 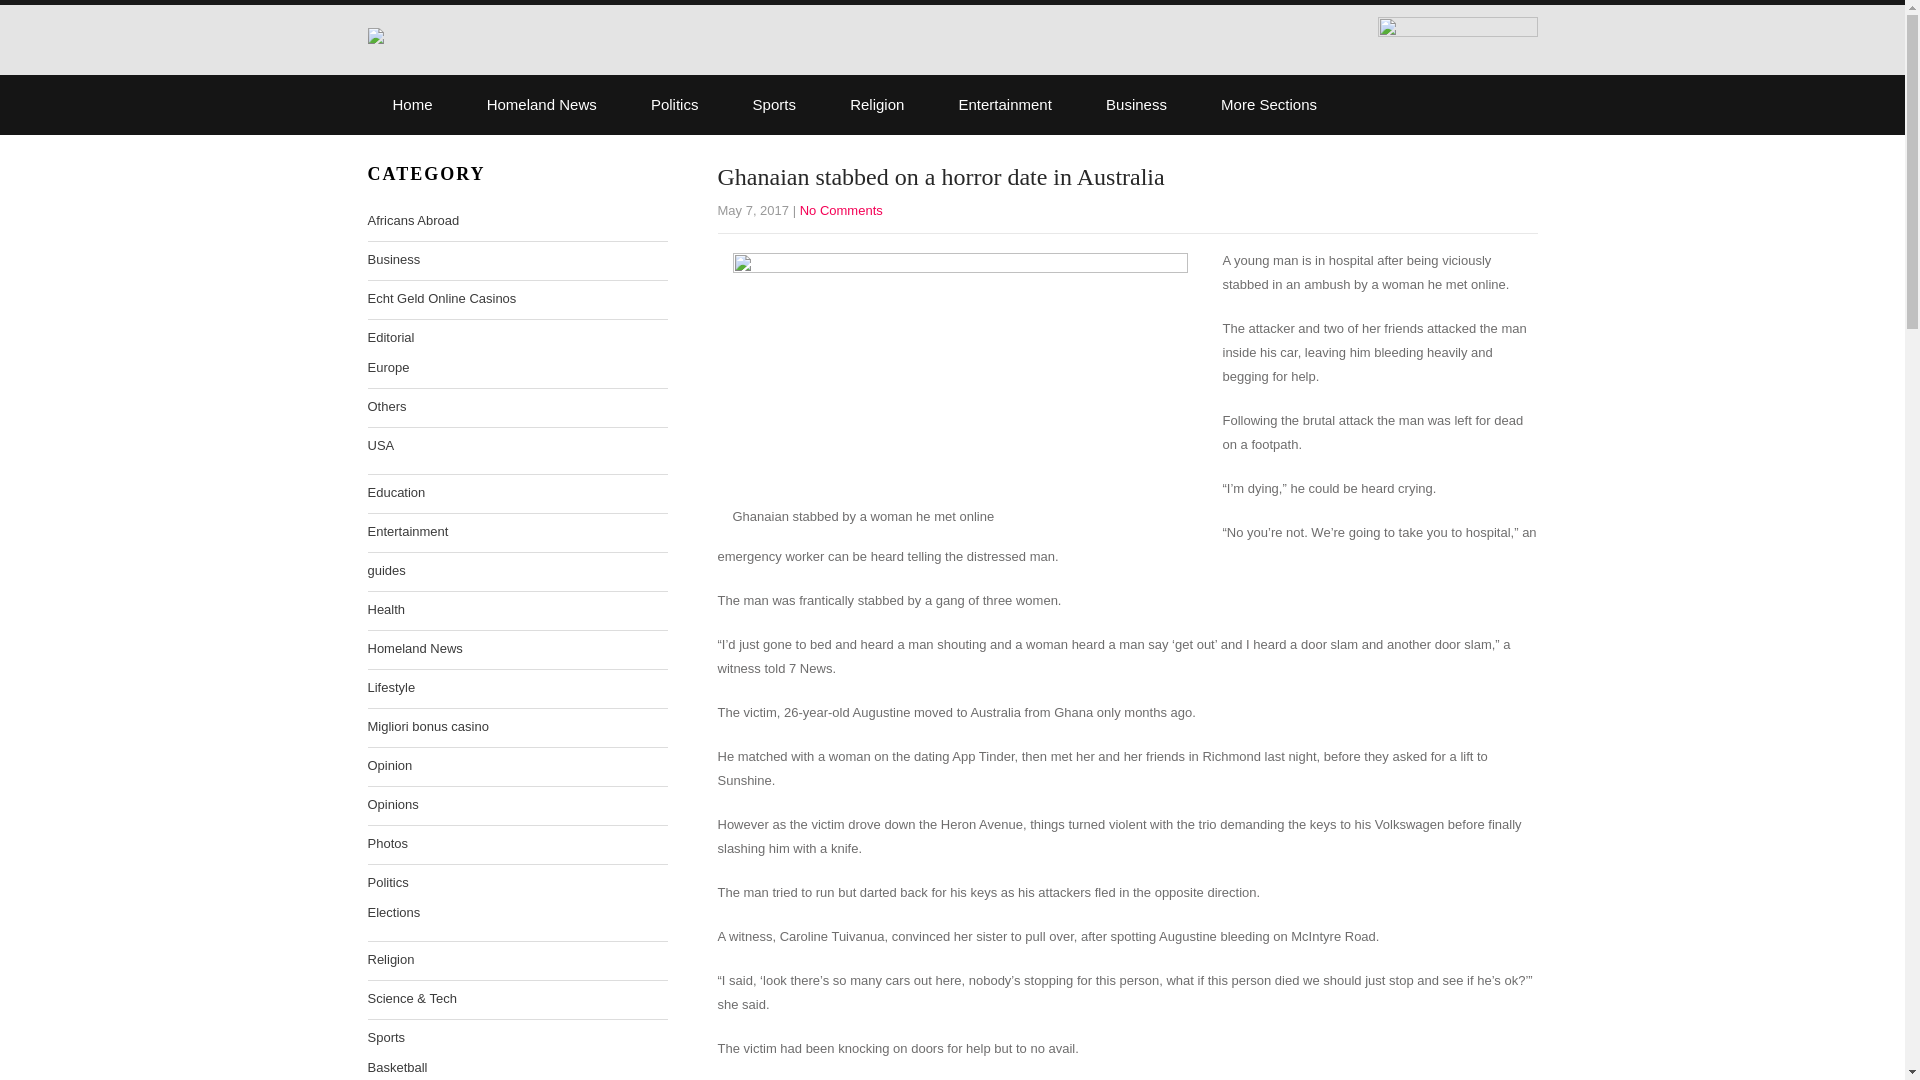 What do you see at coordinates (1005, 104) in the screenshot?
I see `Entertainment` at bounding box center [1005, 104].